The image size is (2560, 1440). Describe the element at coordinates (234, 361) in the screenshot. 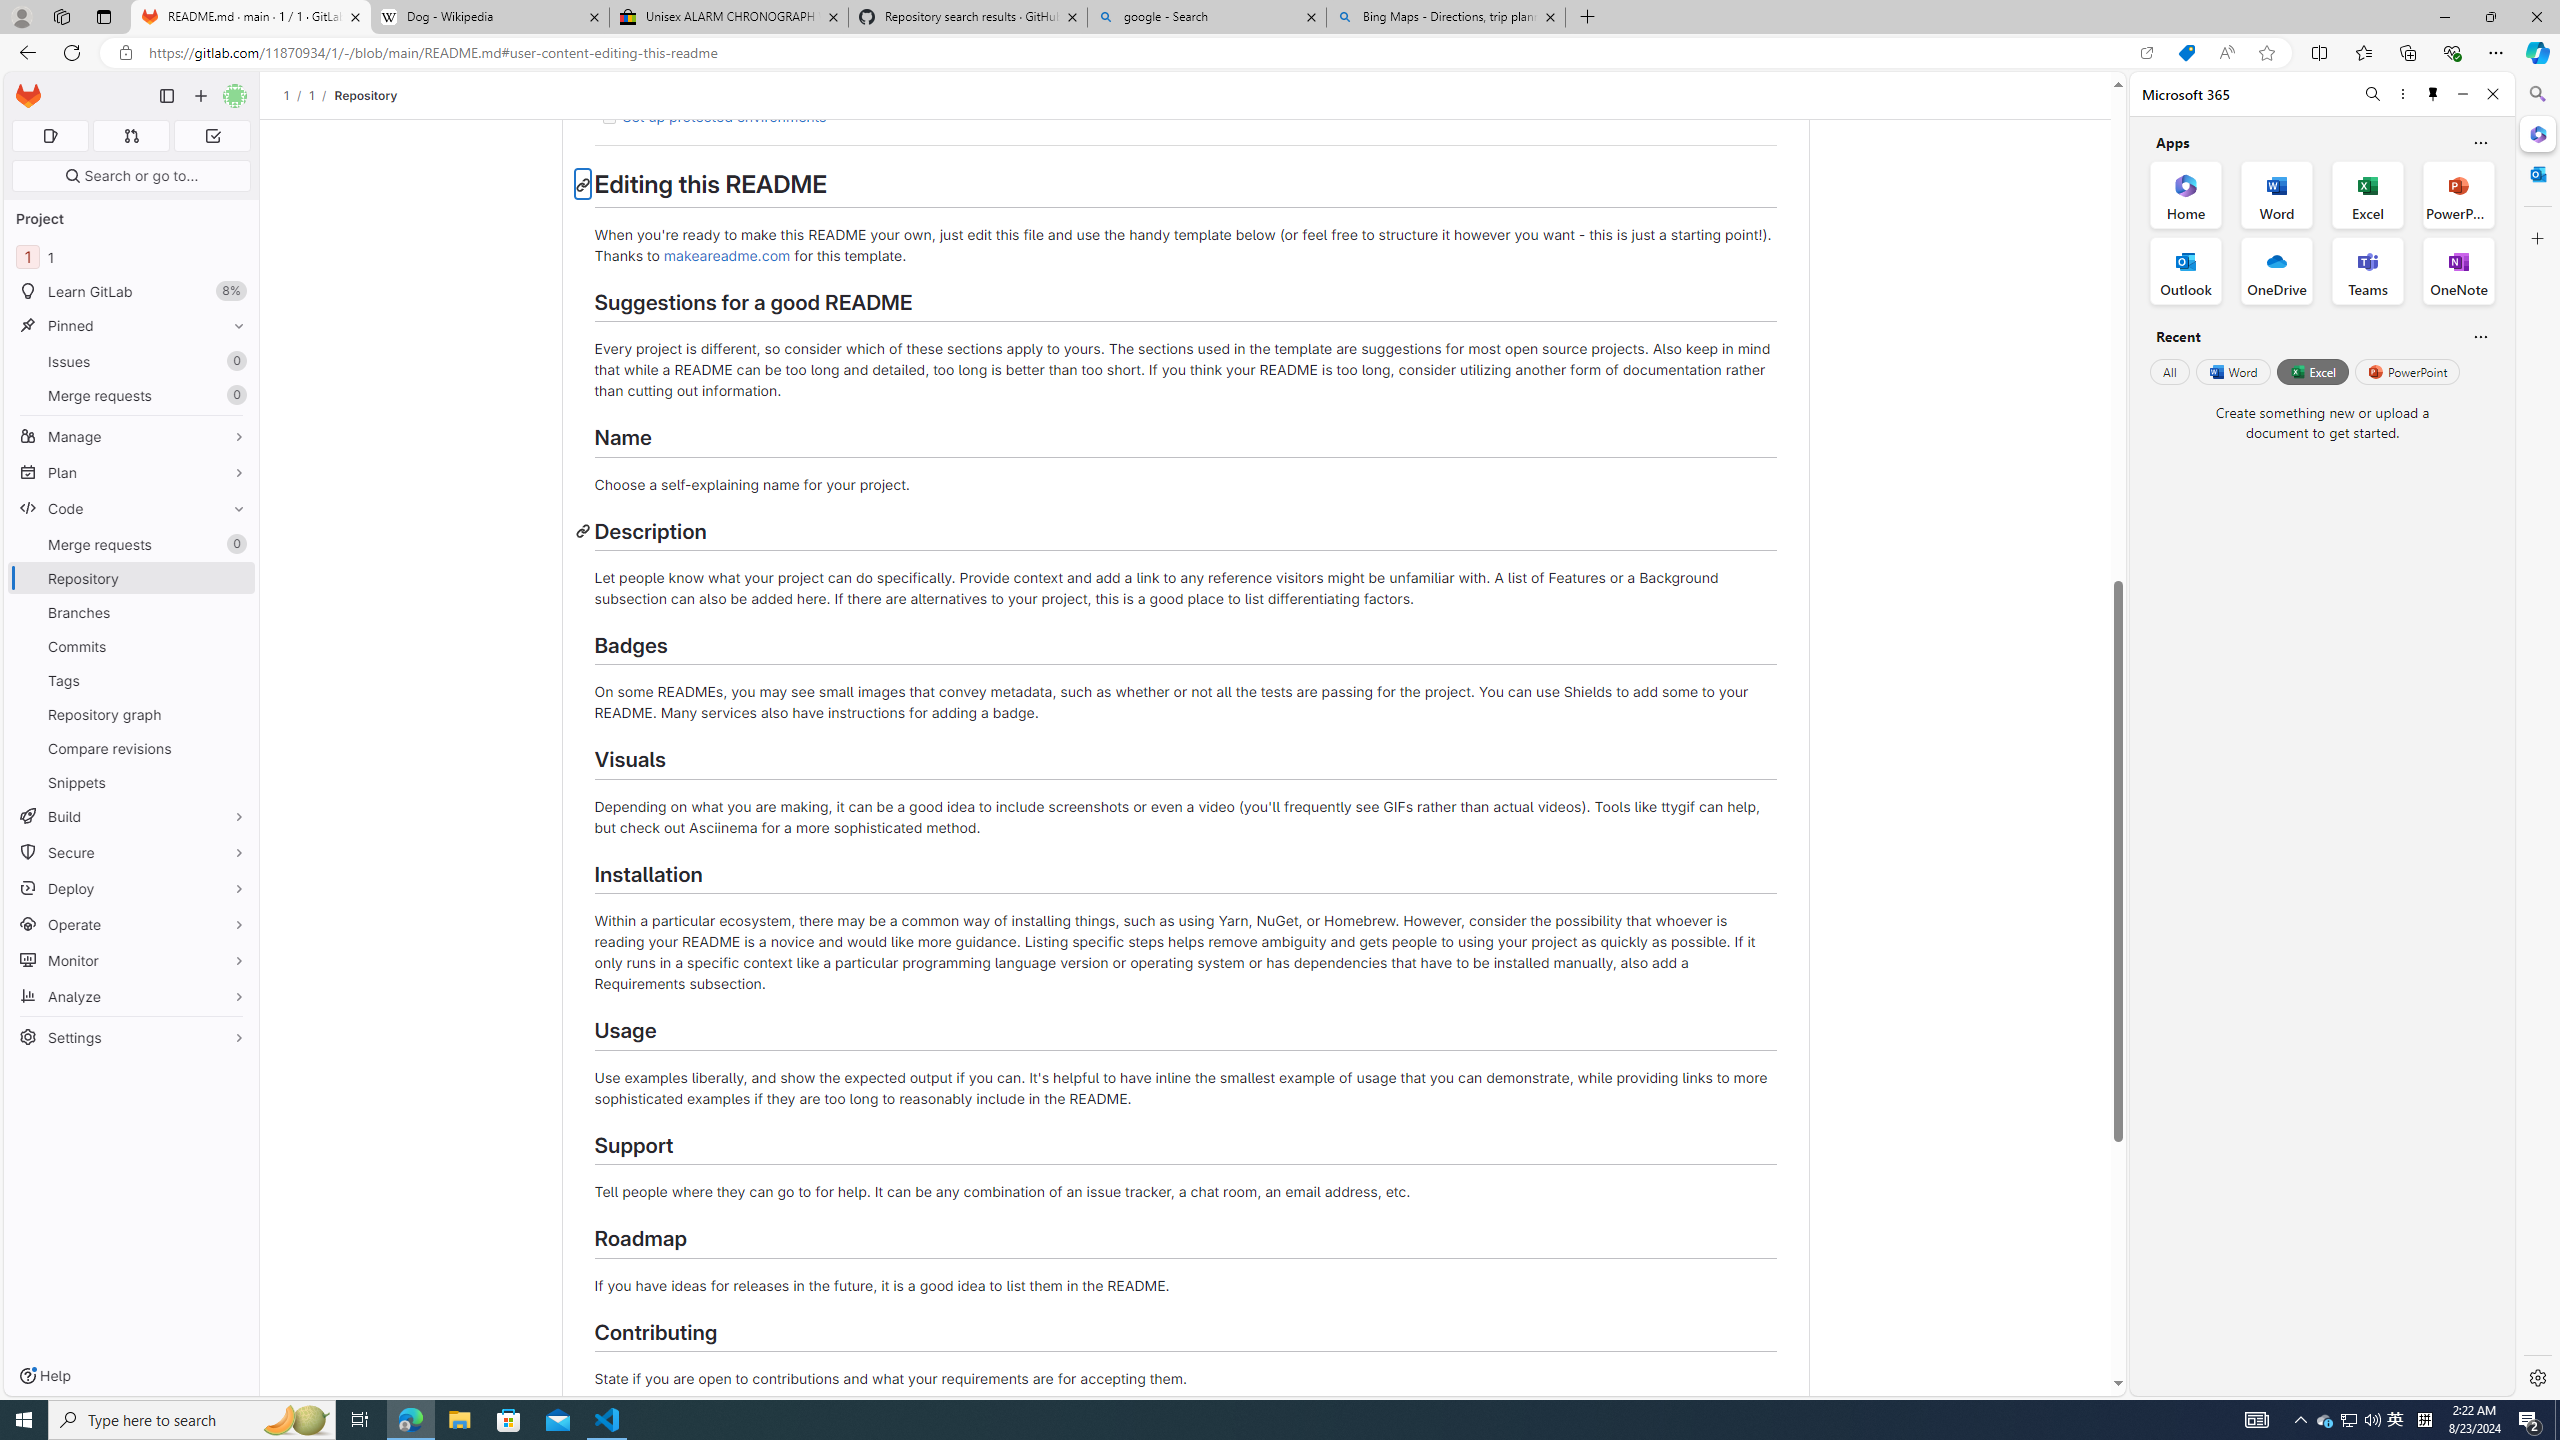

I see `Unpin Issues` at that location.